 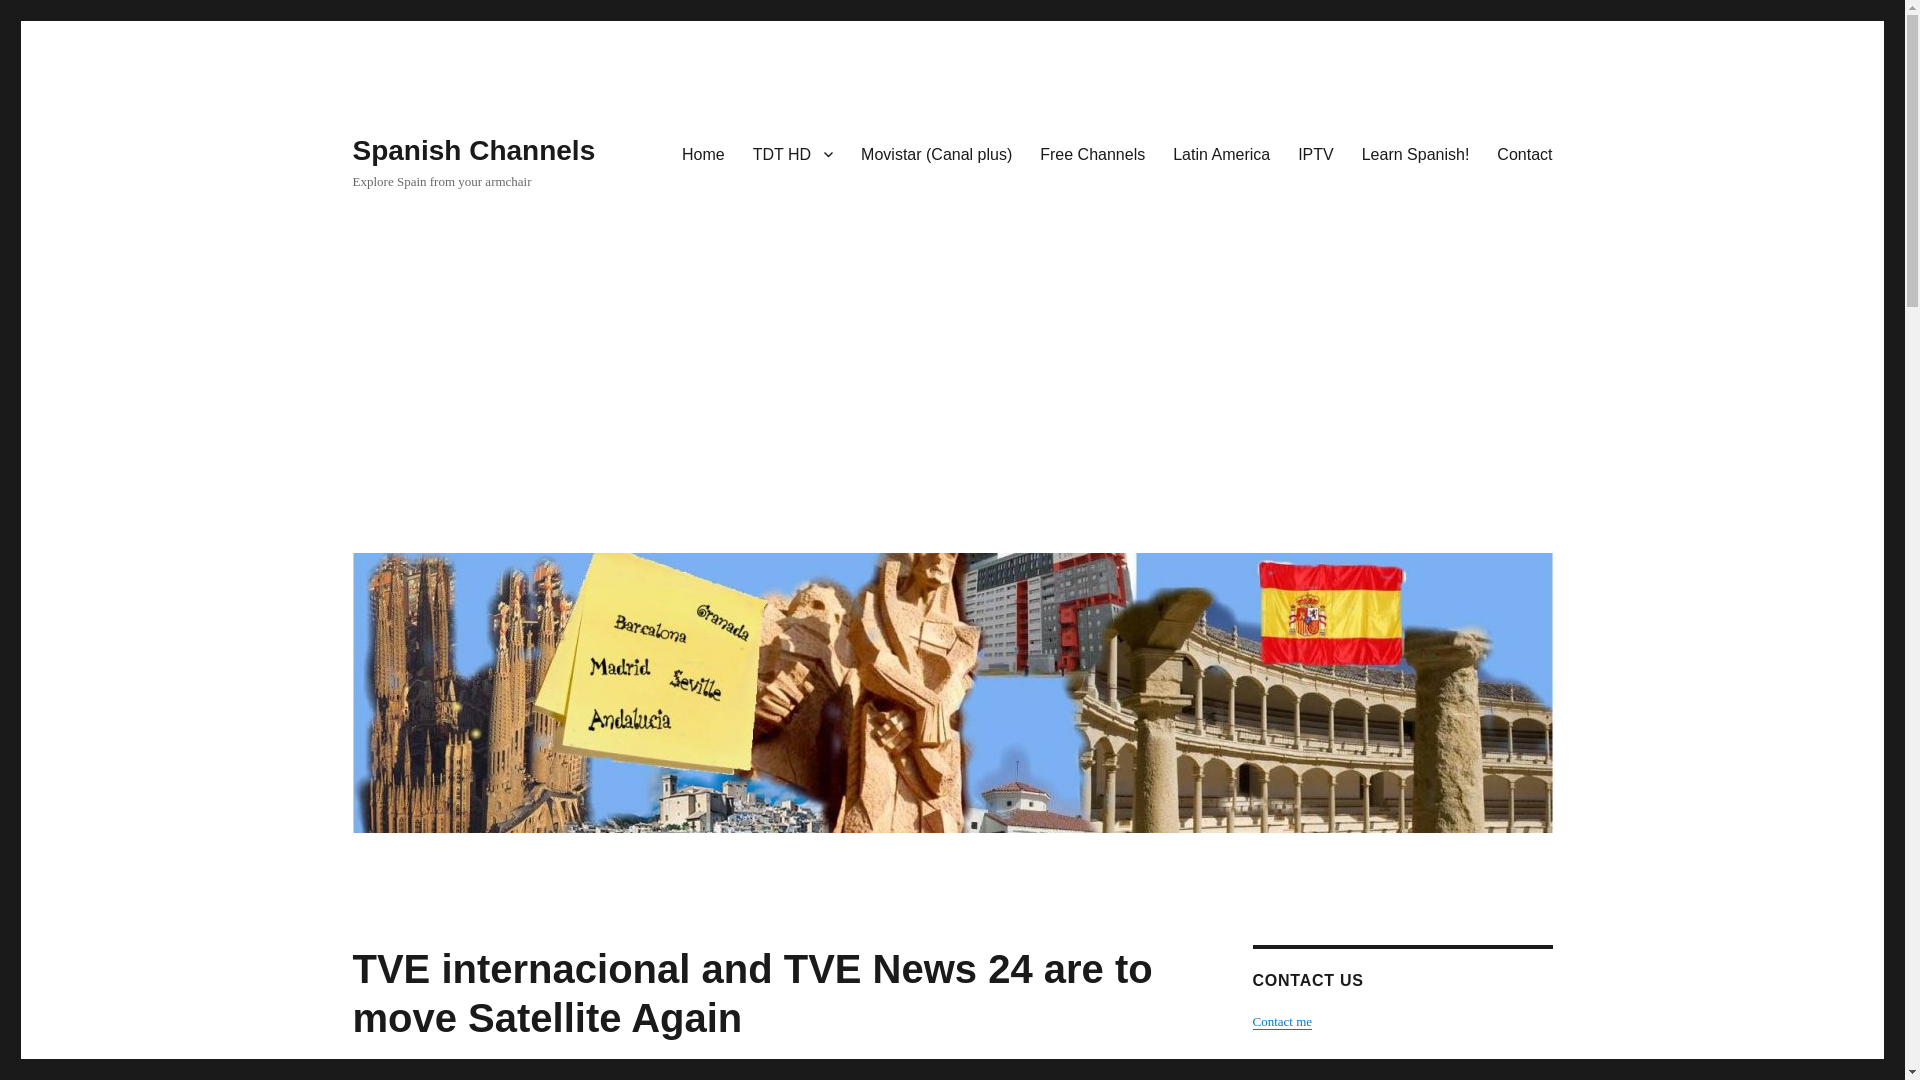 What do you see at coordinates (704, 153) in the screenshot?
I see `Home` at bounding box center [704, 153].